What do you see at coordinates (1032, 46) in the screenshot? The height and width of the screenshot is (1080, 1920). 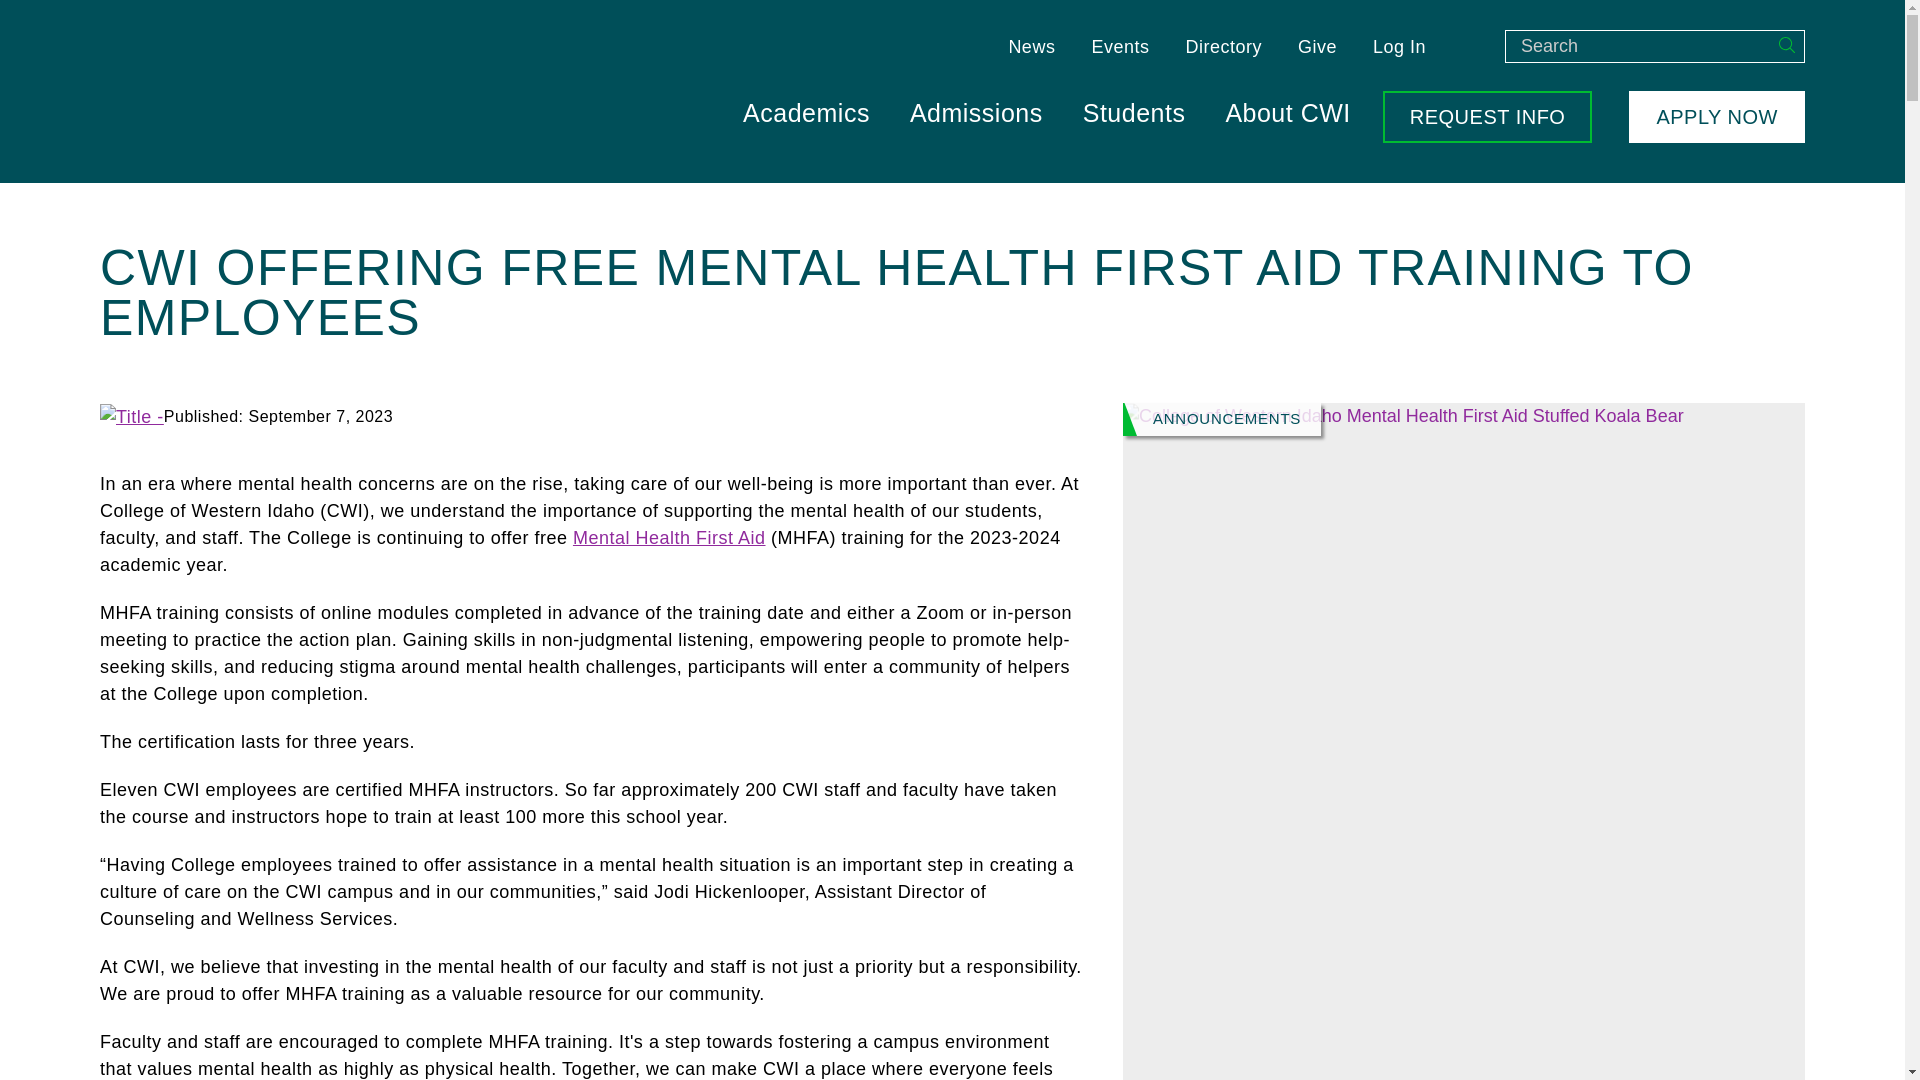 I see `News` at bounding box center [1032, 46].